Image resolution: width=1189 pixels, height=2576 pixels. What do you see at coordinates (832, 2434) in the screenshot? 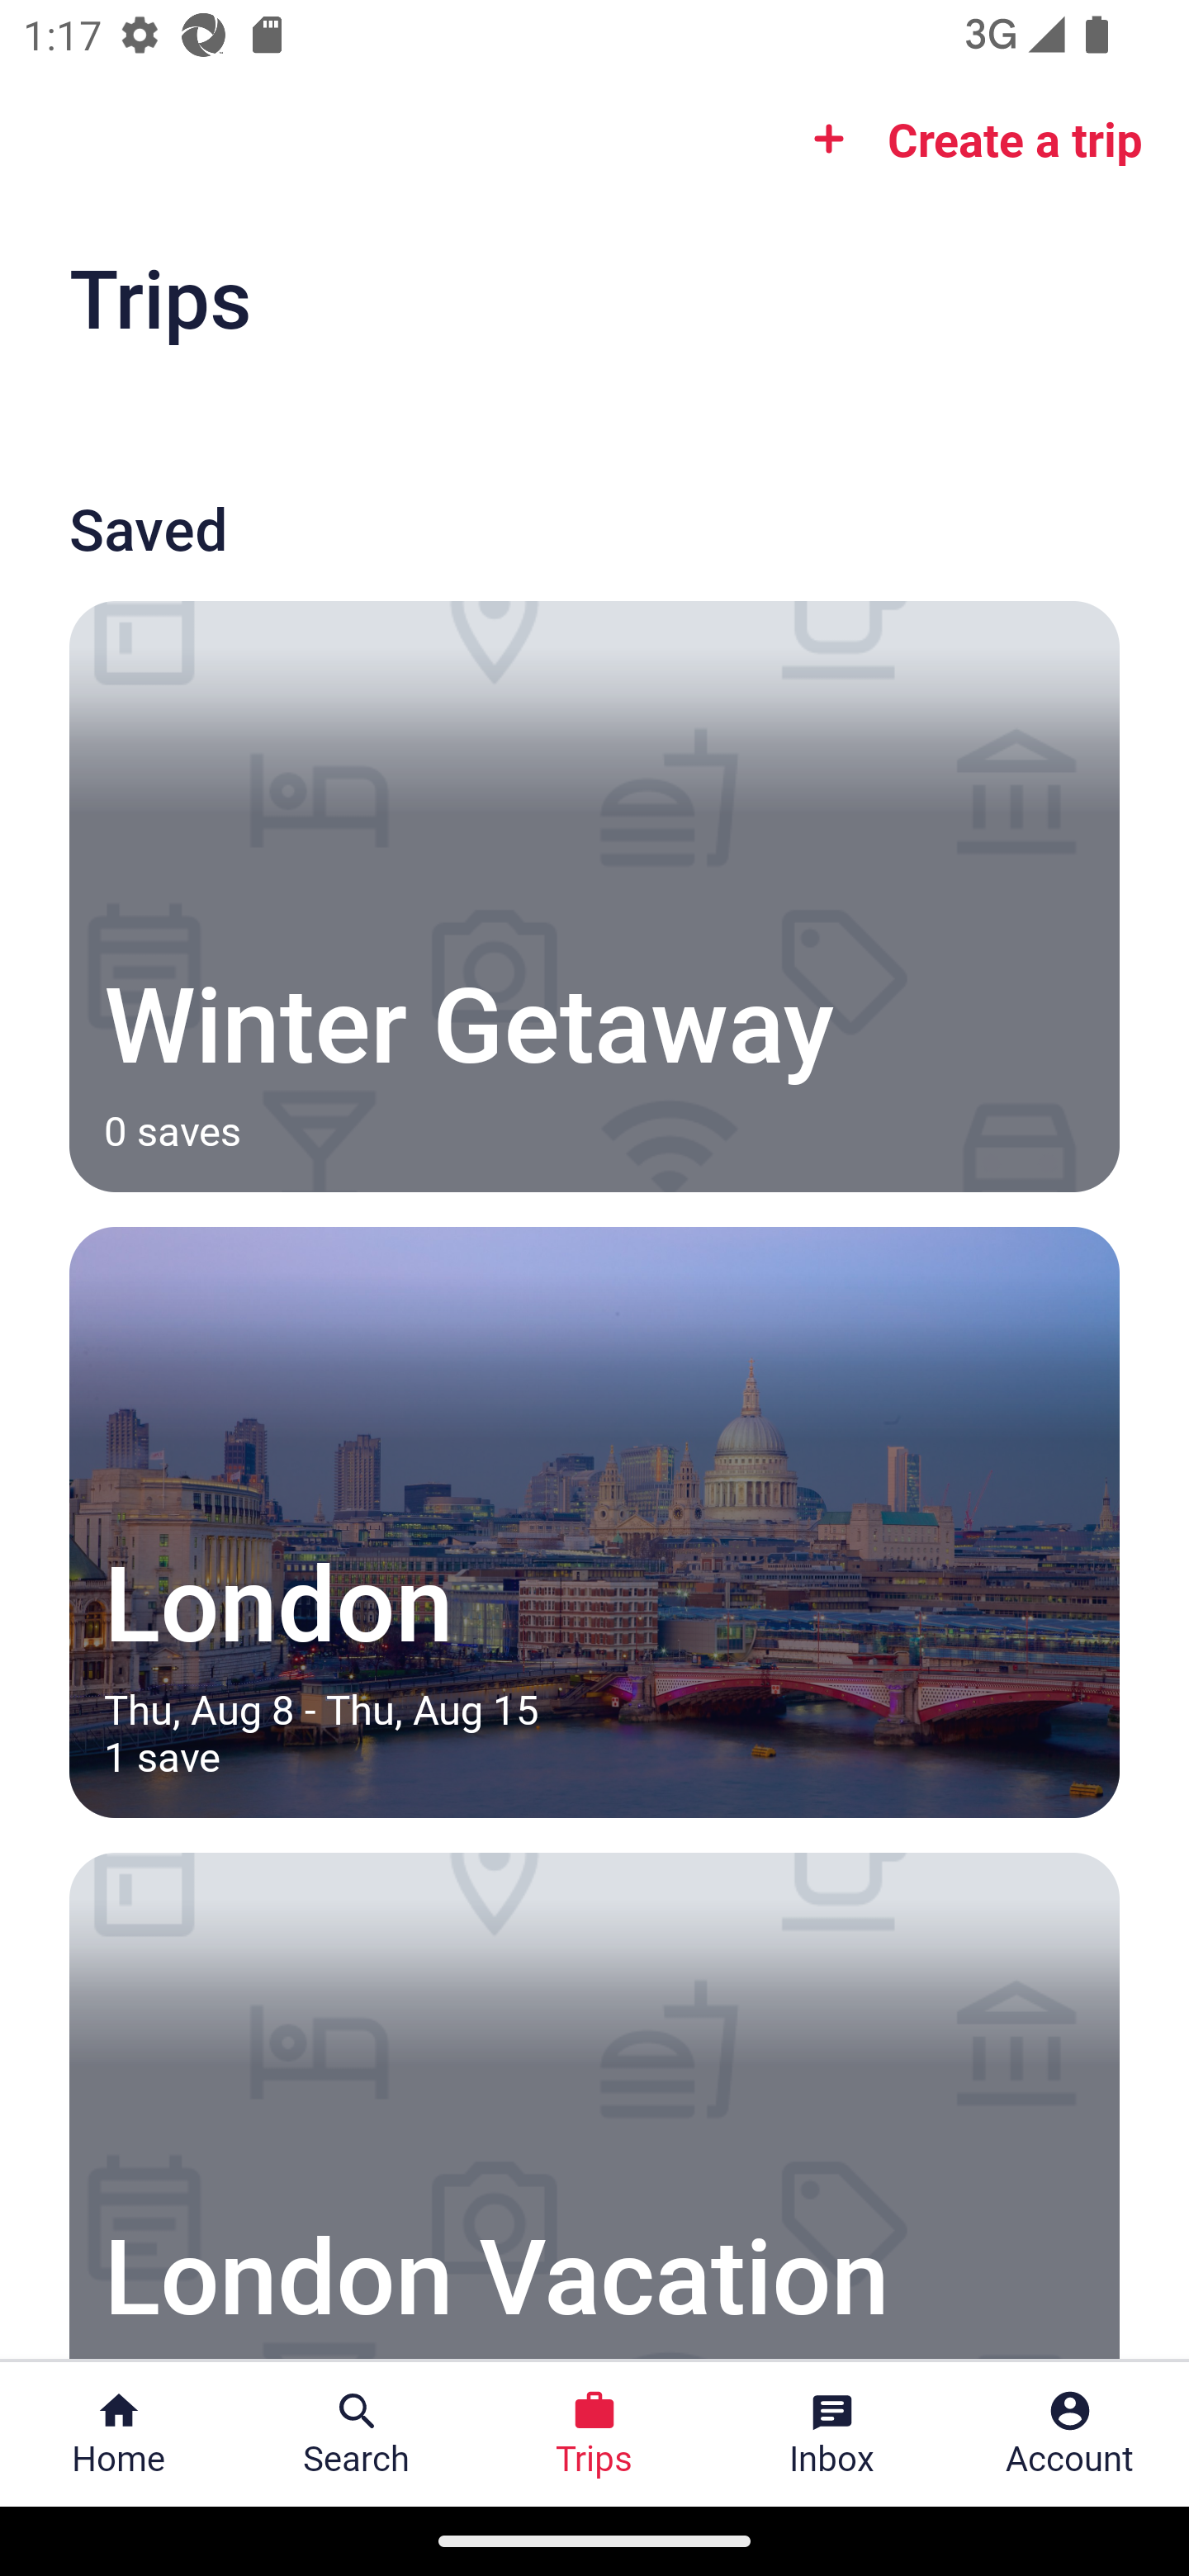
I see `Inbox Inbox Button` at bounding box center [832, 2434].